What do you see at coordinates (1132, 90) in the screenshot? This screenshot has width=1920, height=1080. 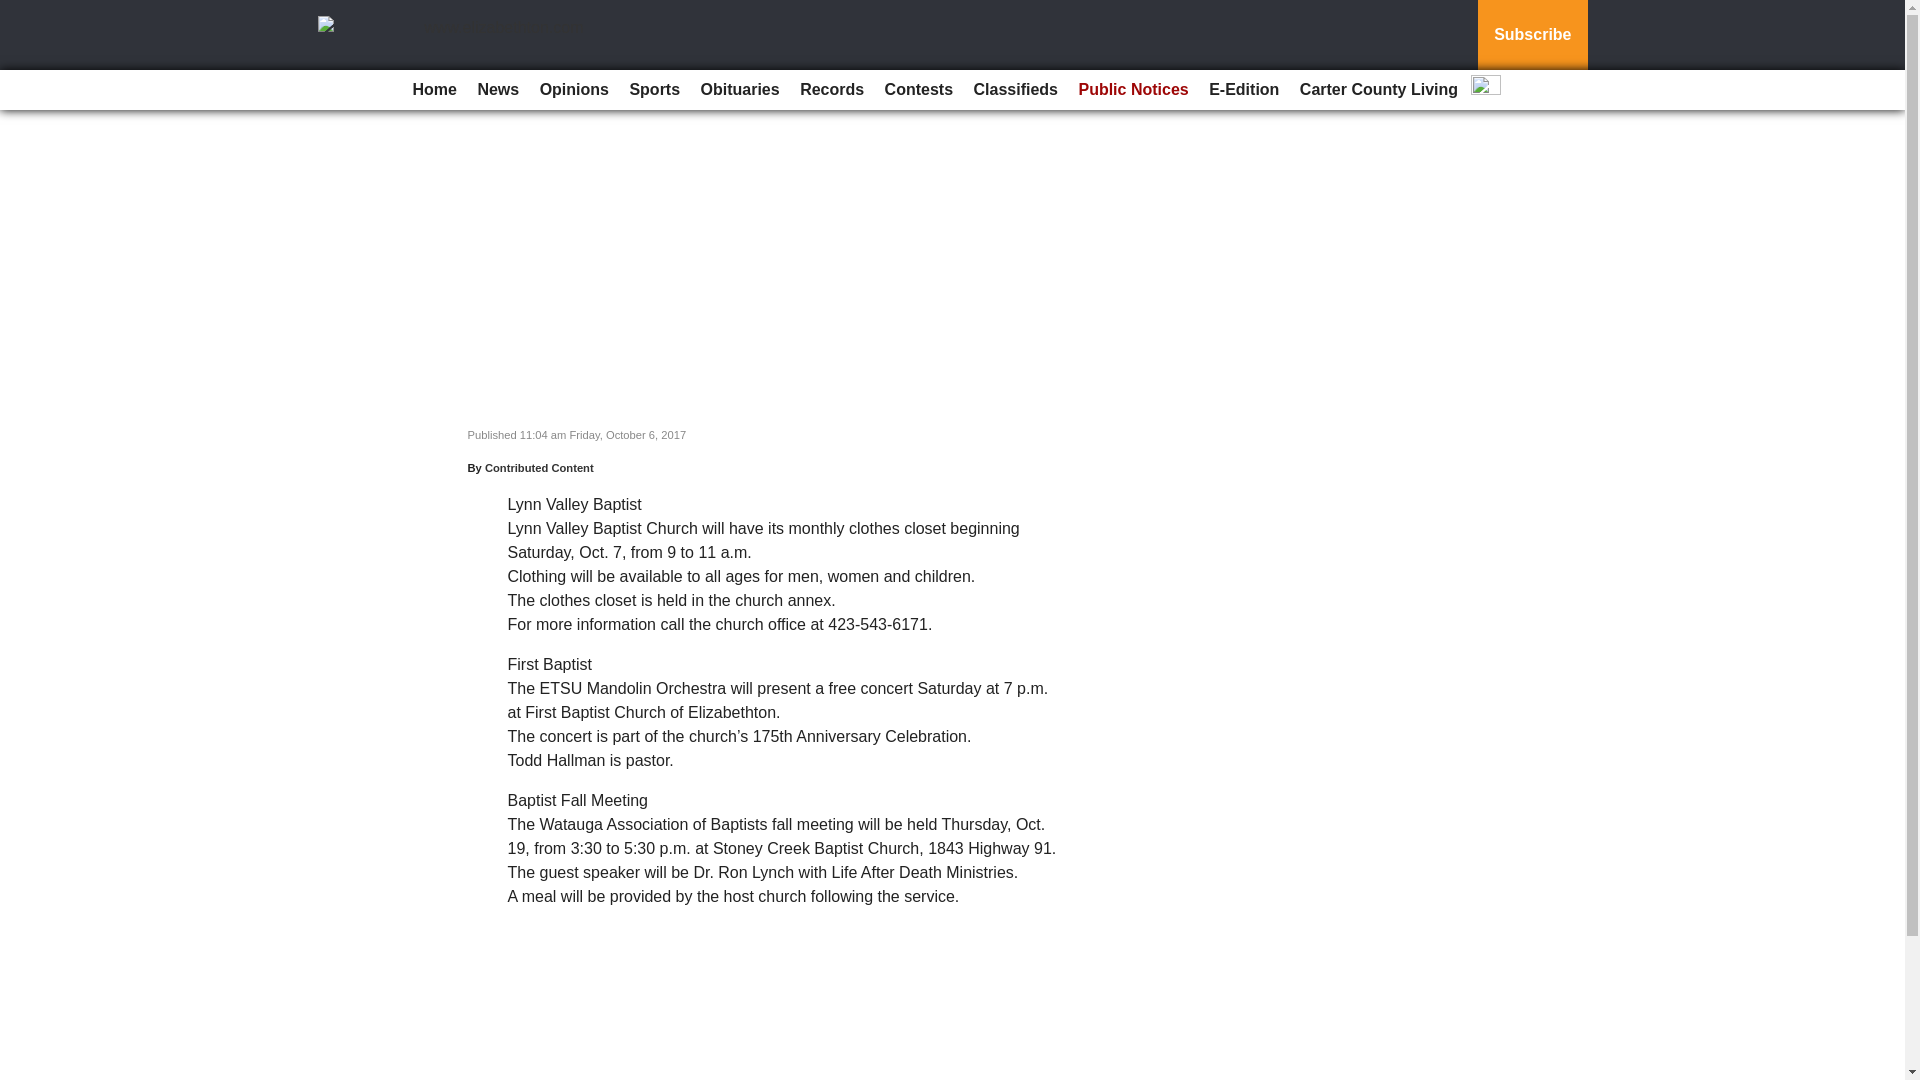 I see `Public Notices` at bounding box center [1132, 90].